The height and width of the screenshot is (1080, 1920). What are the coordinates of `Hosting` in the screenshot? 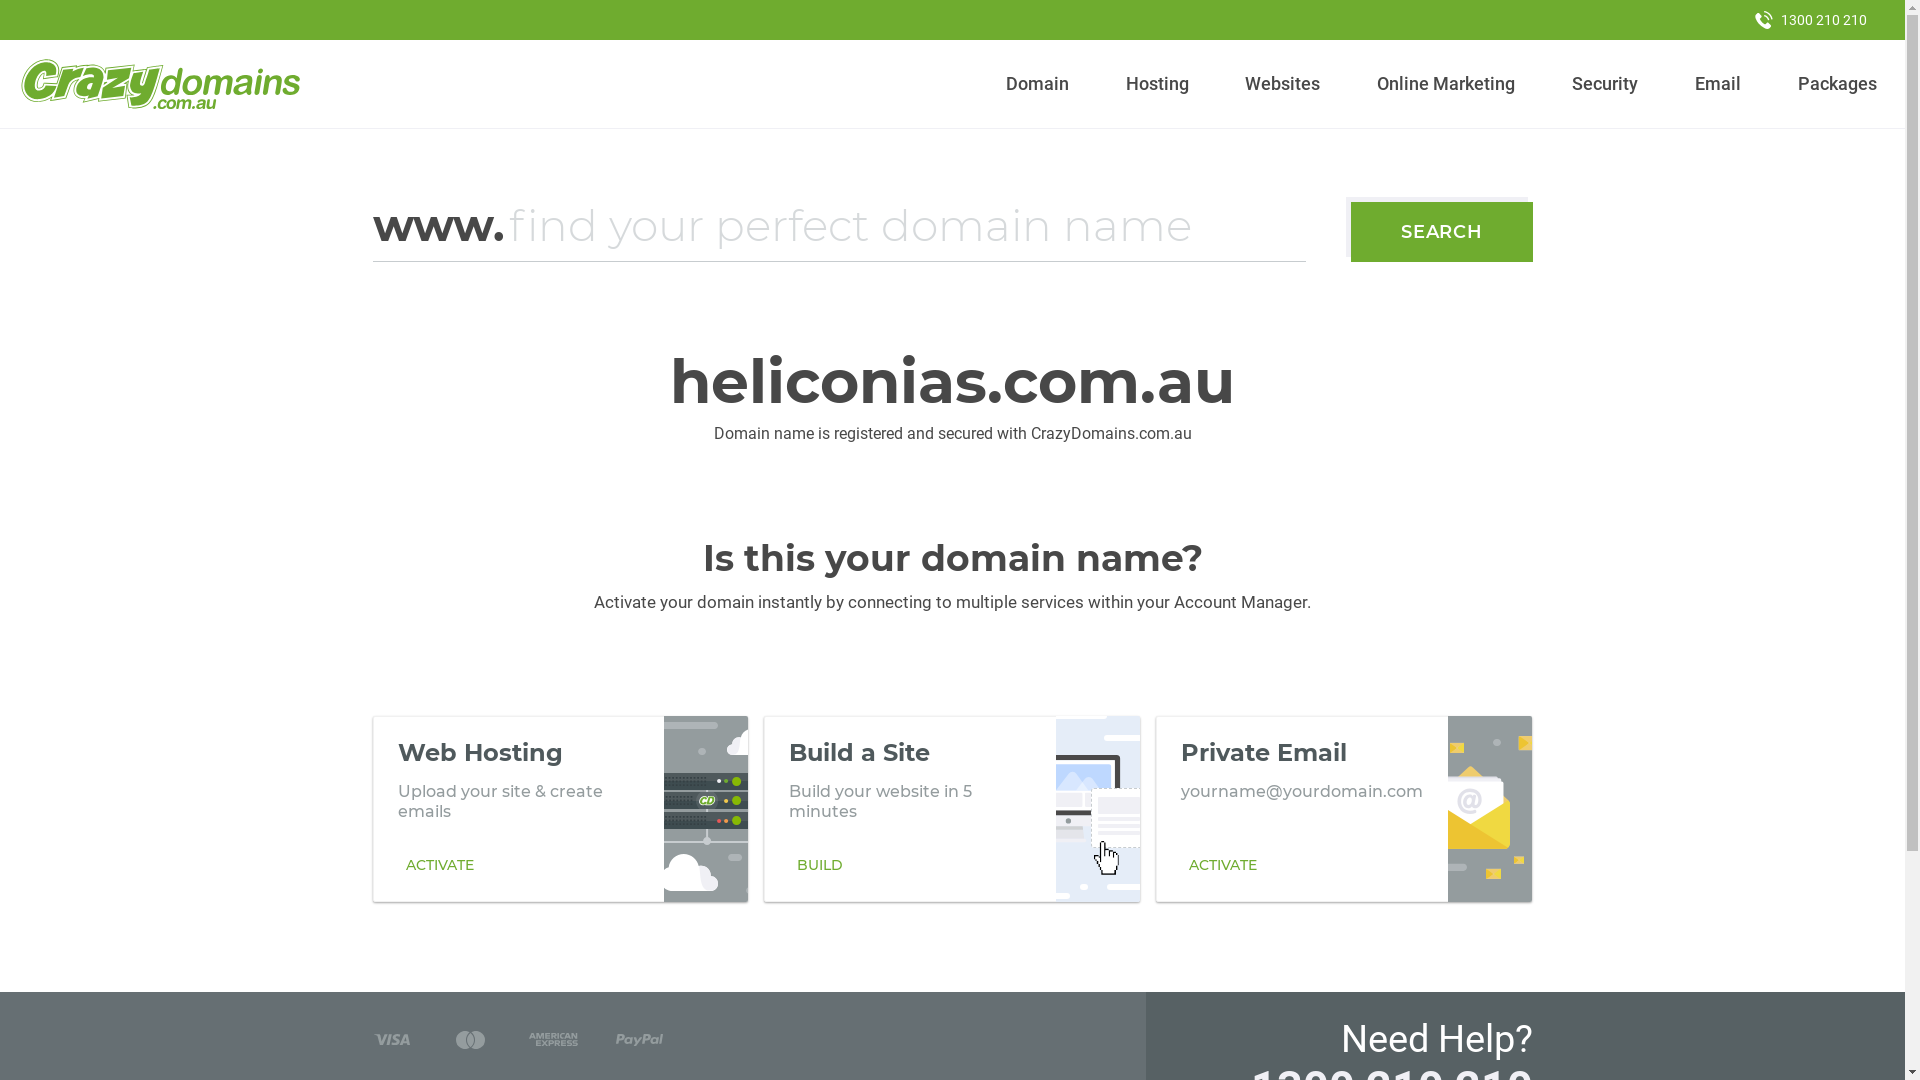 It's located at (1157, 84).